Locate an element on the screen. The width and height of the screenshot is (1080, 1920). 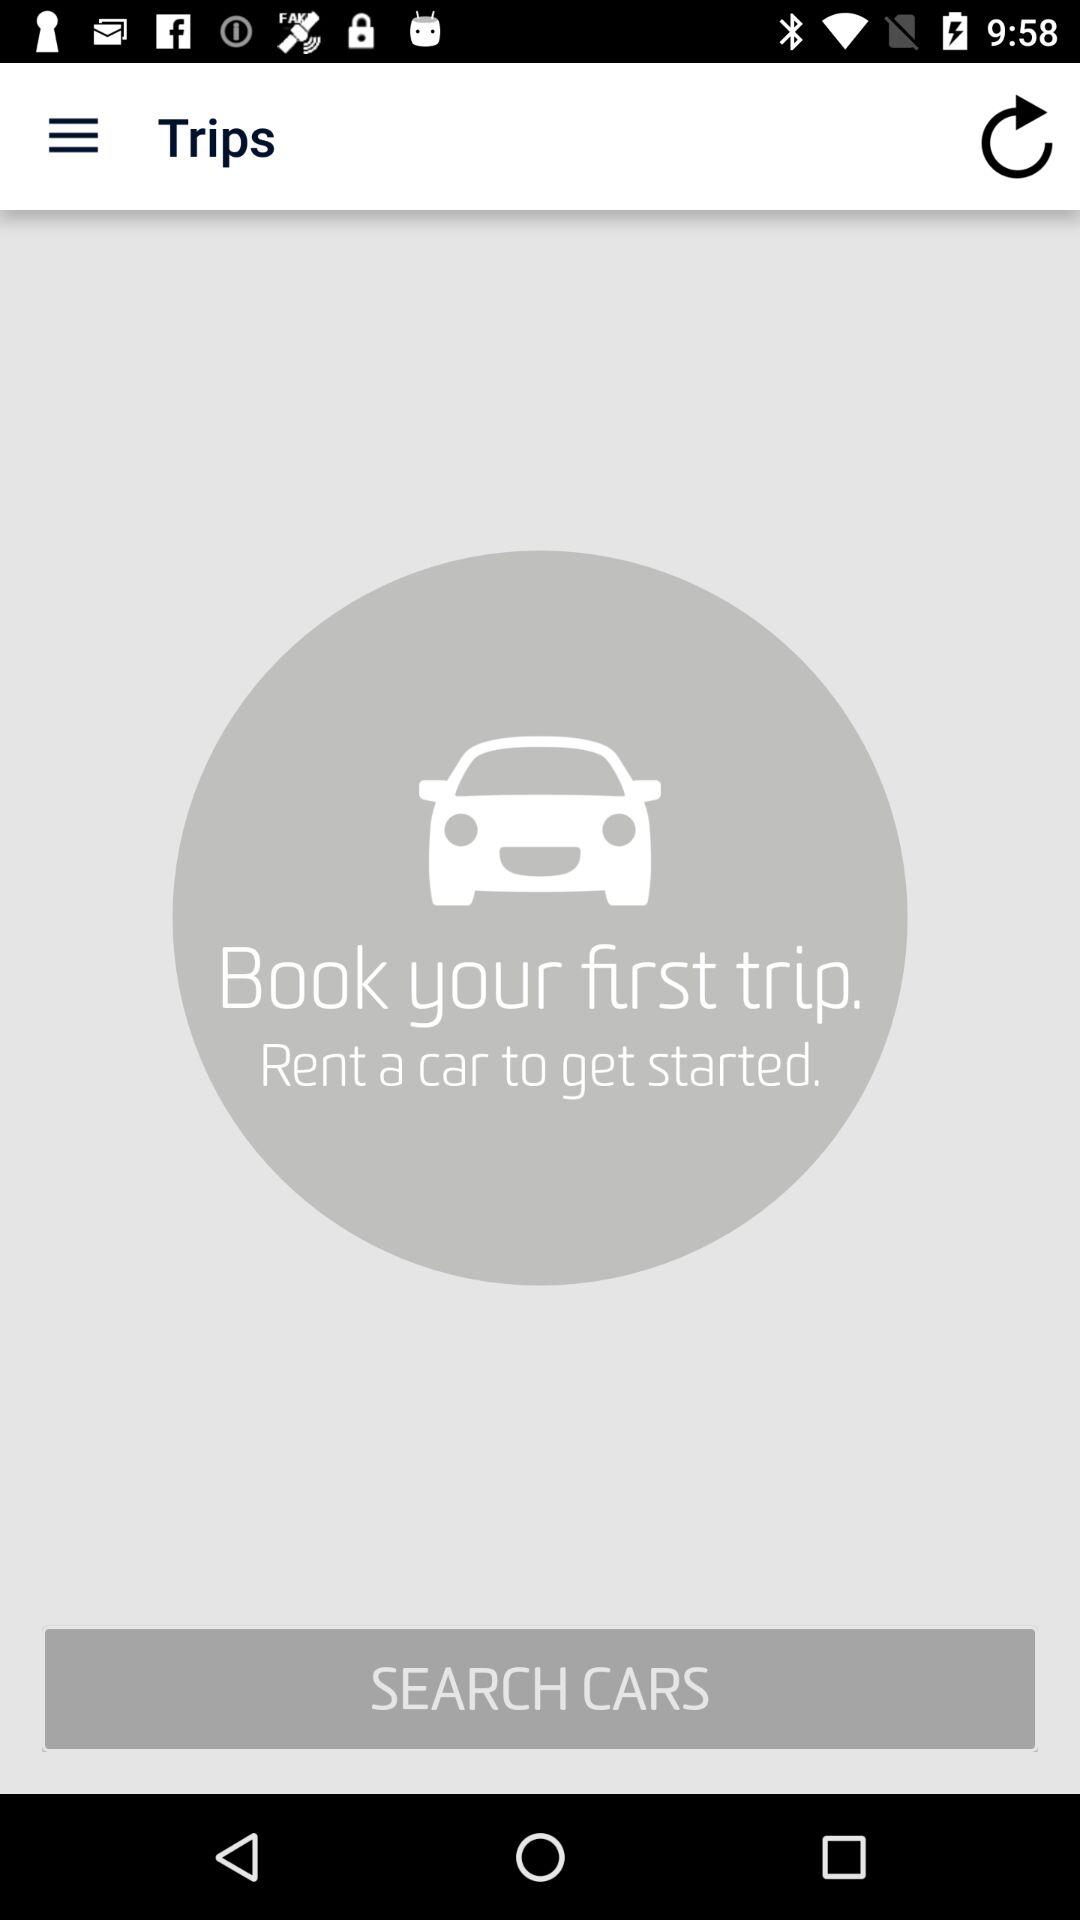
press search cars icon is located at coordinates (540, 1689).